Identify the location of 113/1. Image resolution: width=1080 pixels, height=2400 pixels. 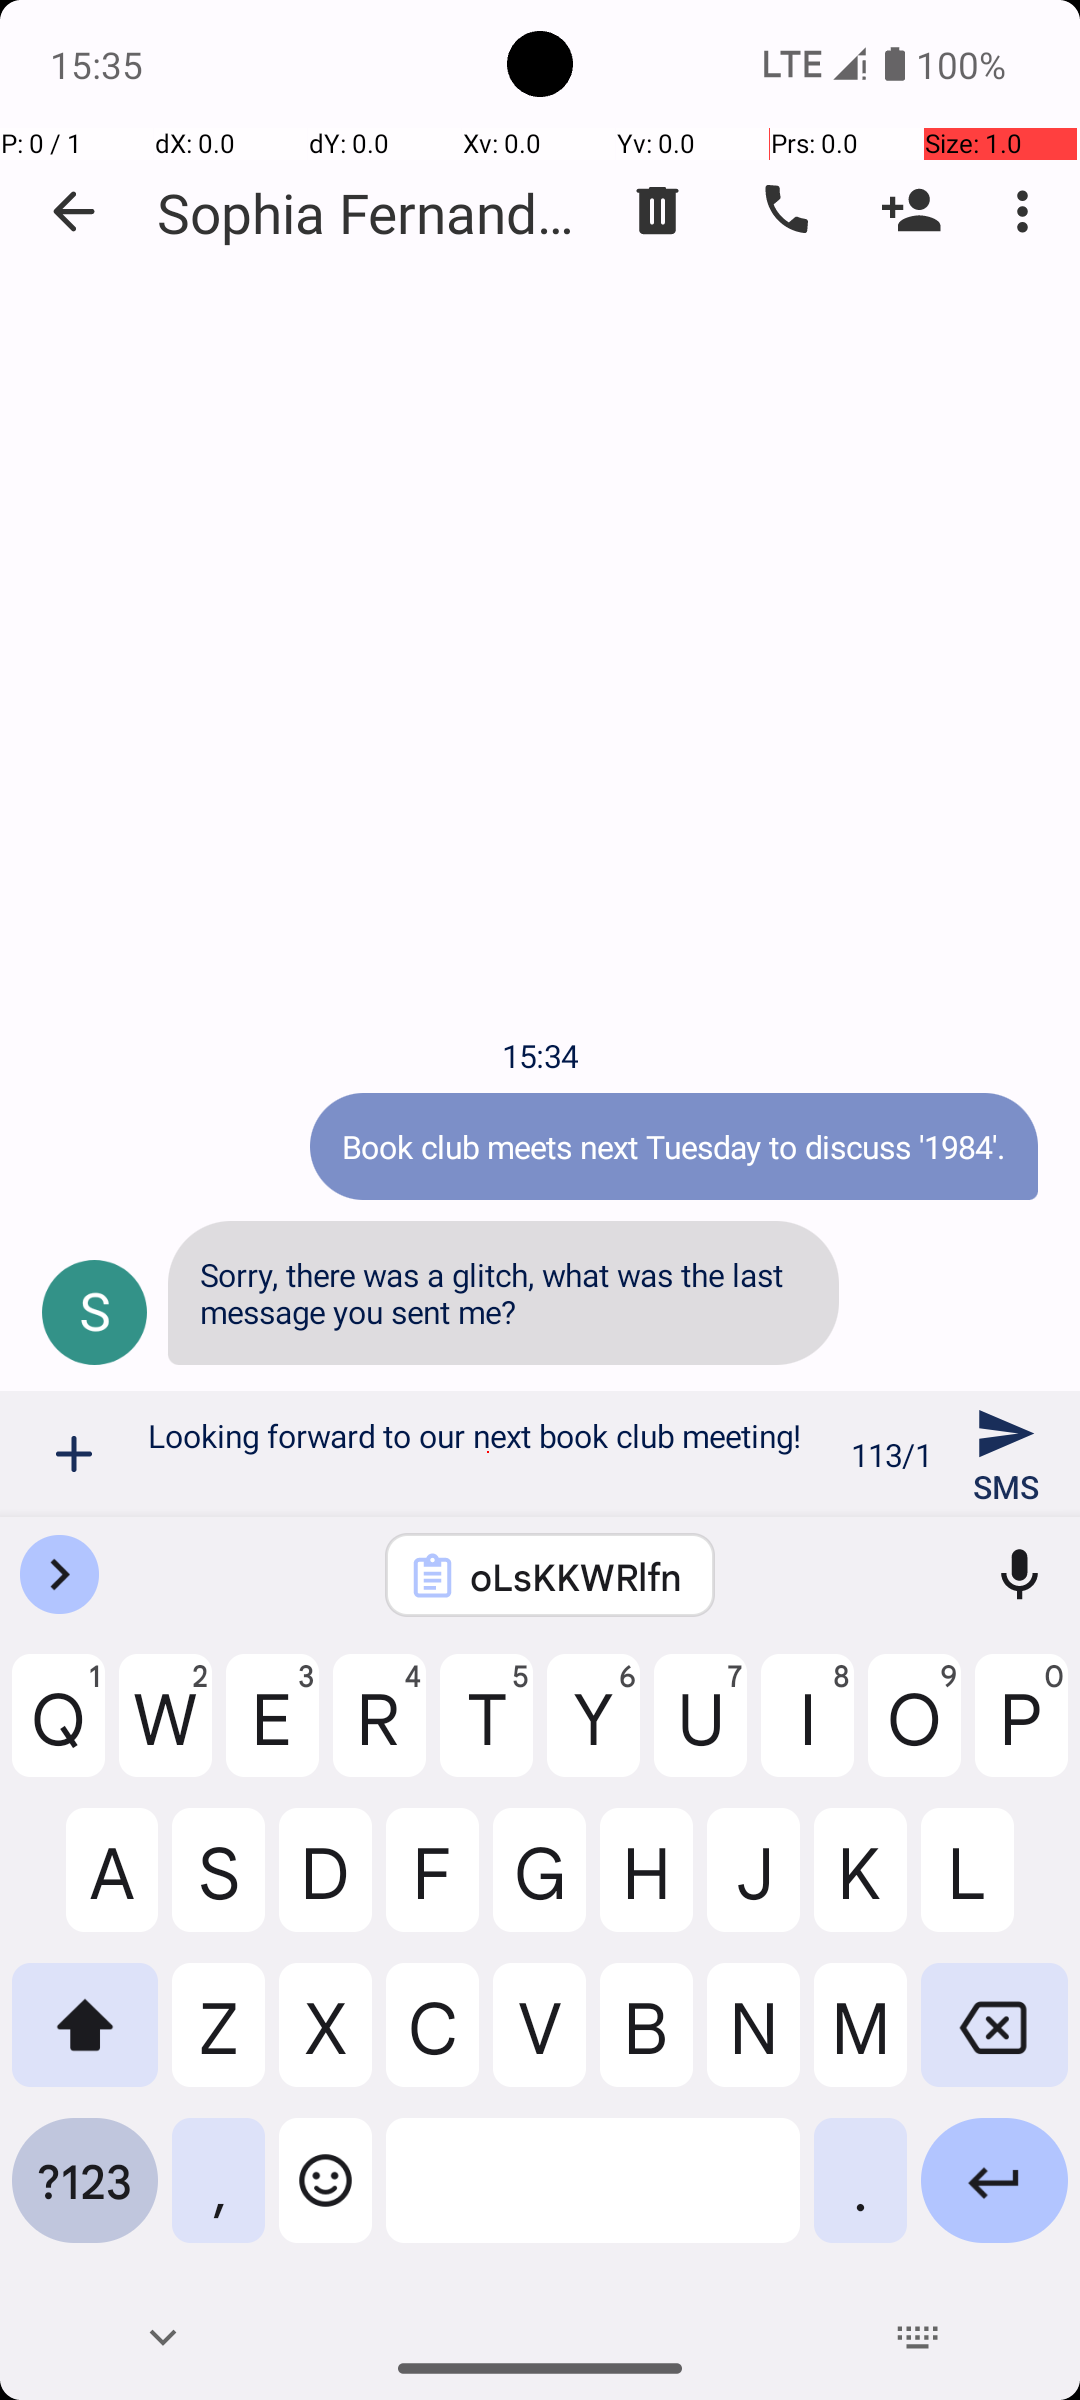
(892, 1454).